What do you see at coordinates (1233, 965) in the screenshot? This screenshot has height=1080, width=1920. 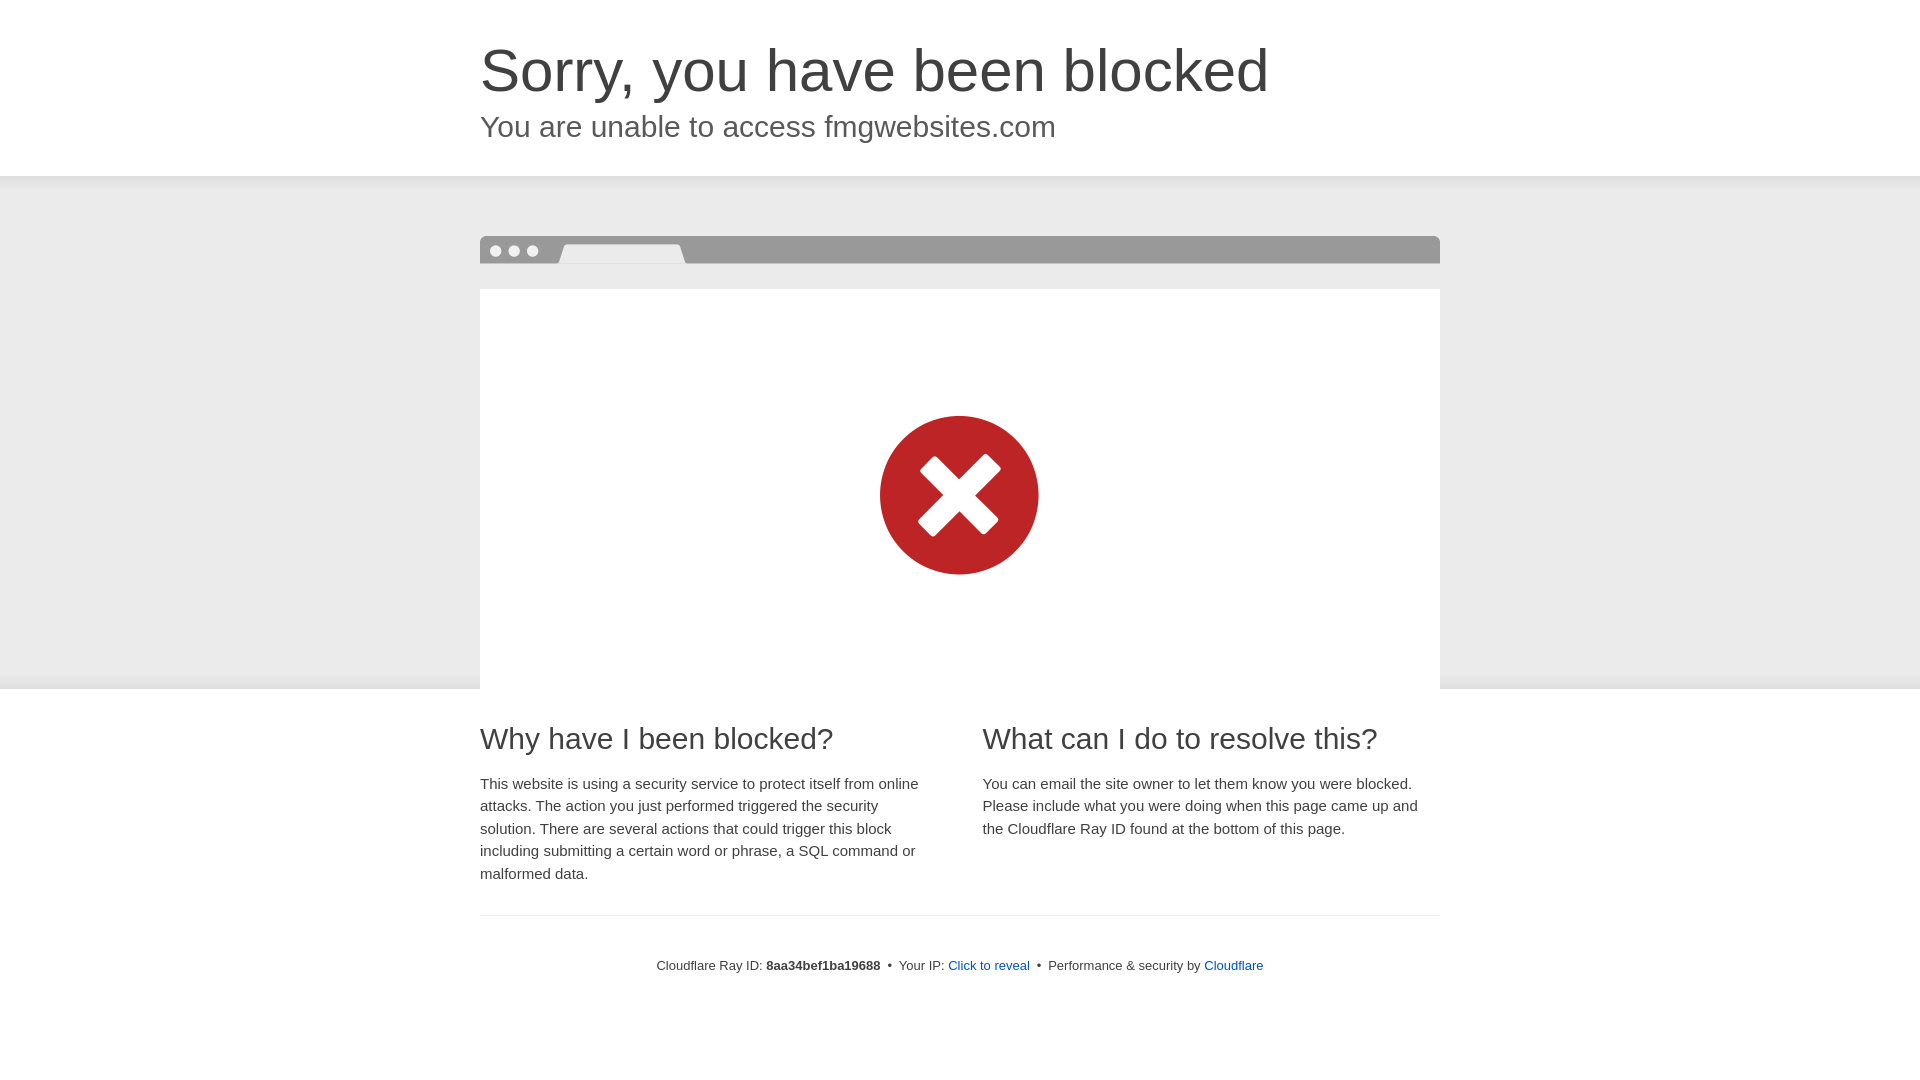 I see `Cloudflare` at bounding box center [1233, 965].